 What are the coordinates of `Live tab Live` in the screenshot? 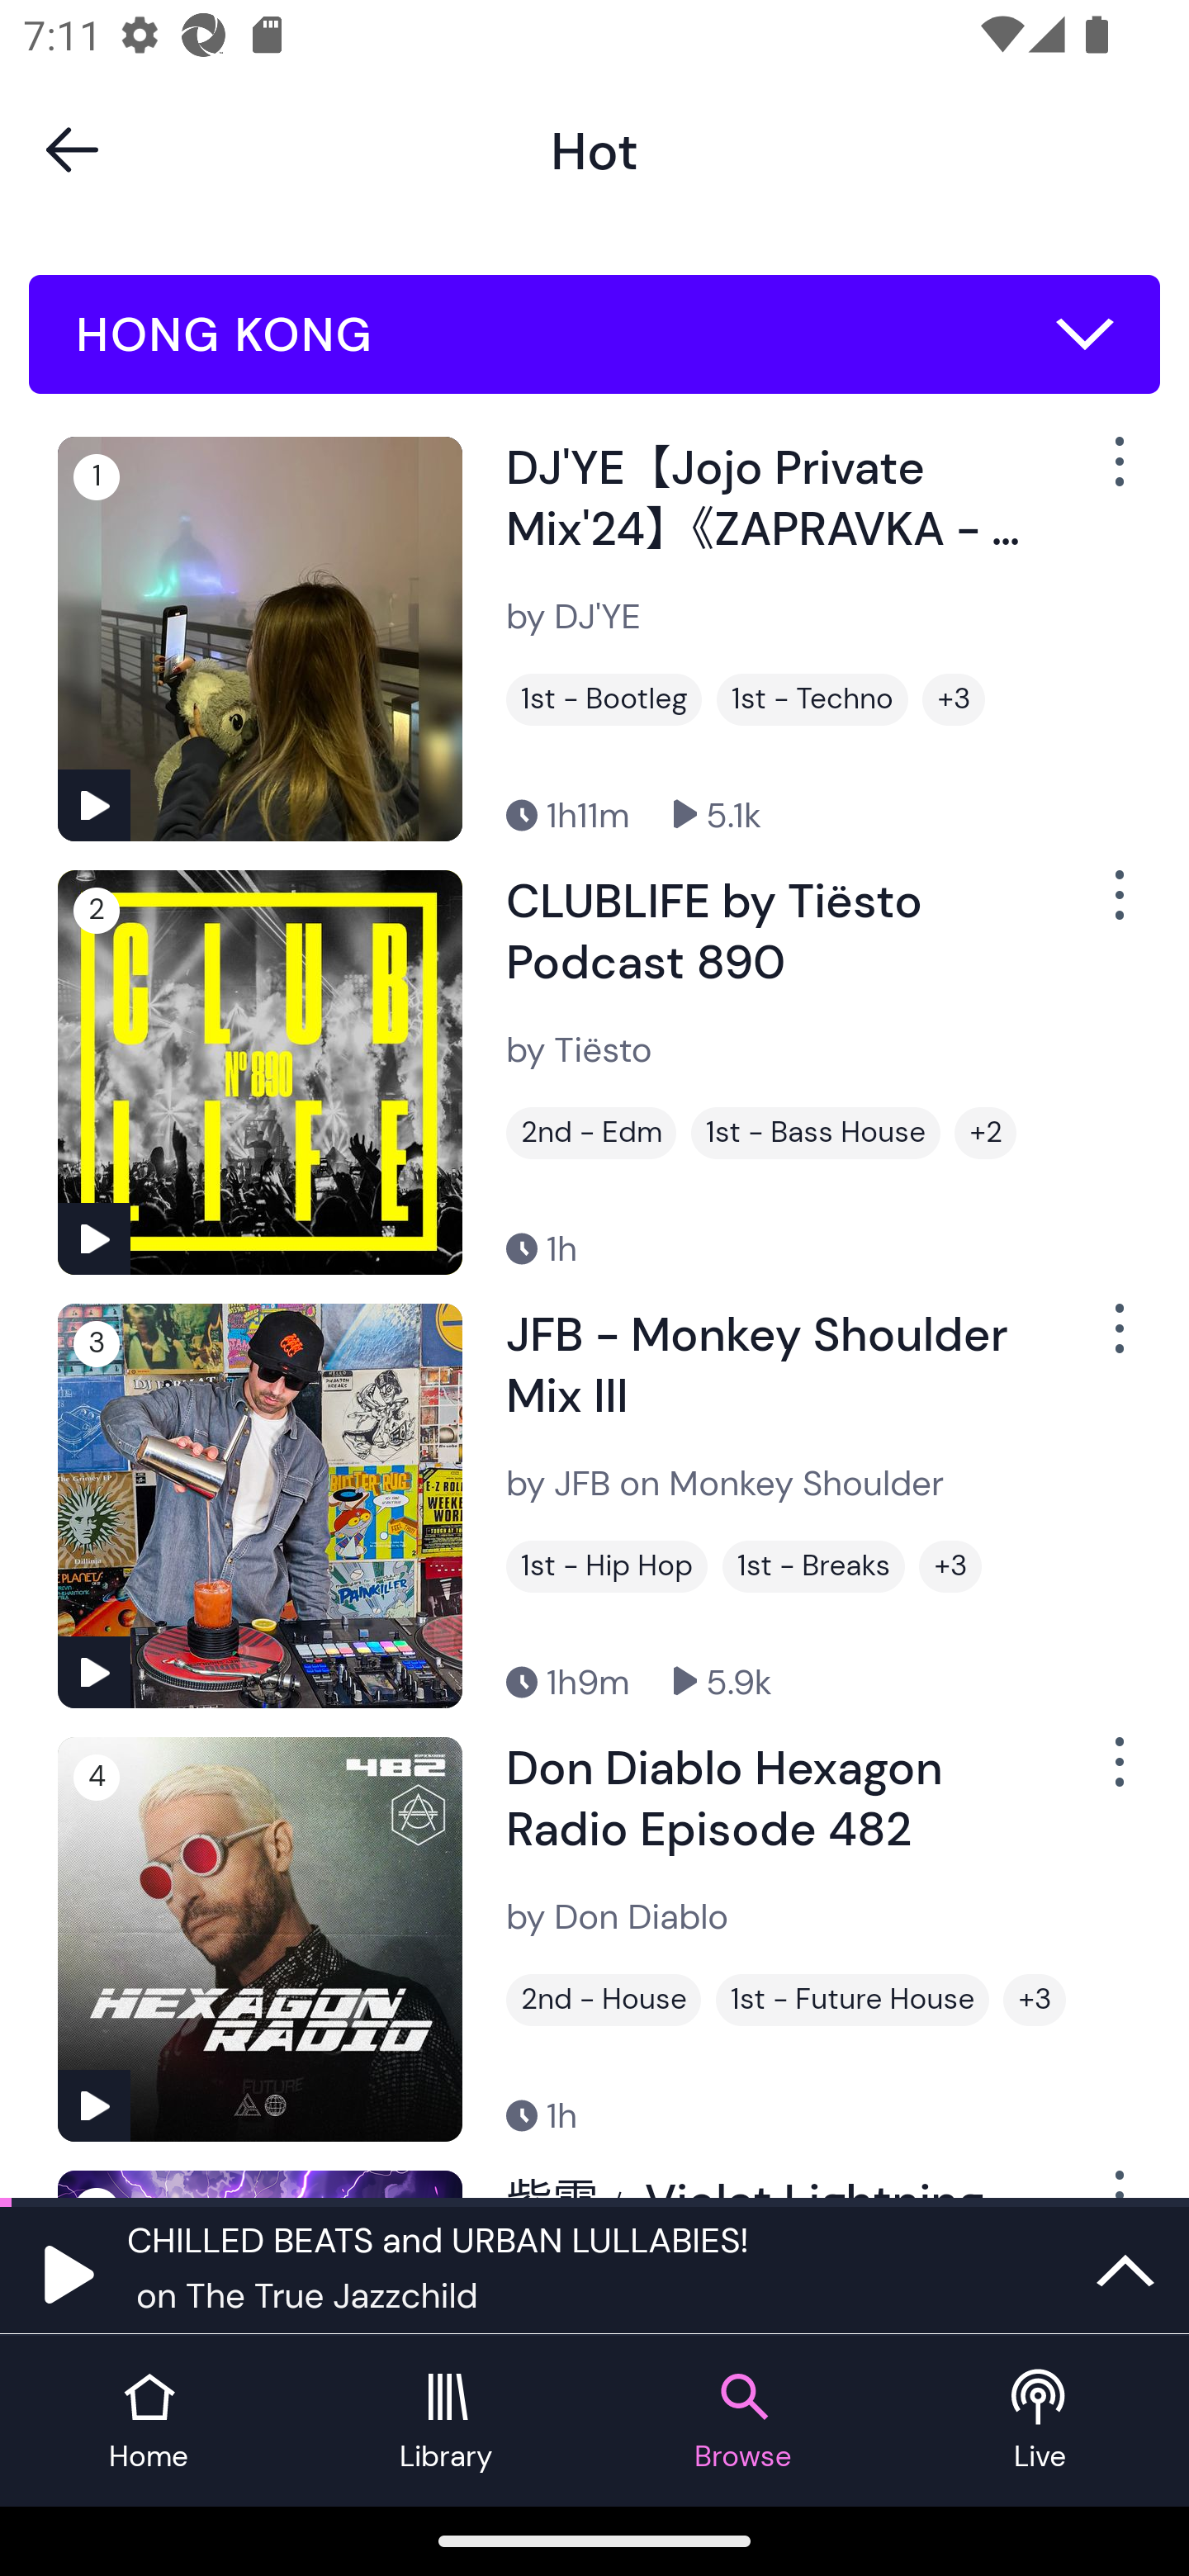 It's located at (1040, 2421).